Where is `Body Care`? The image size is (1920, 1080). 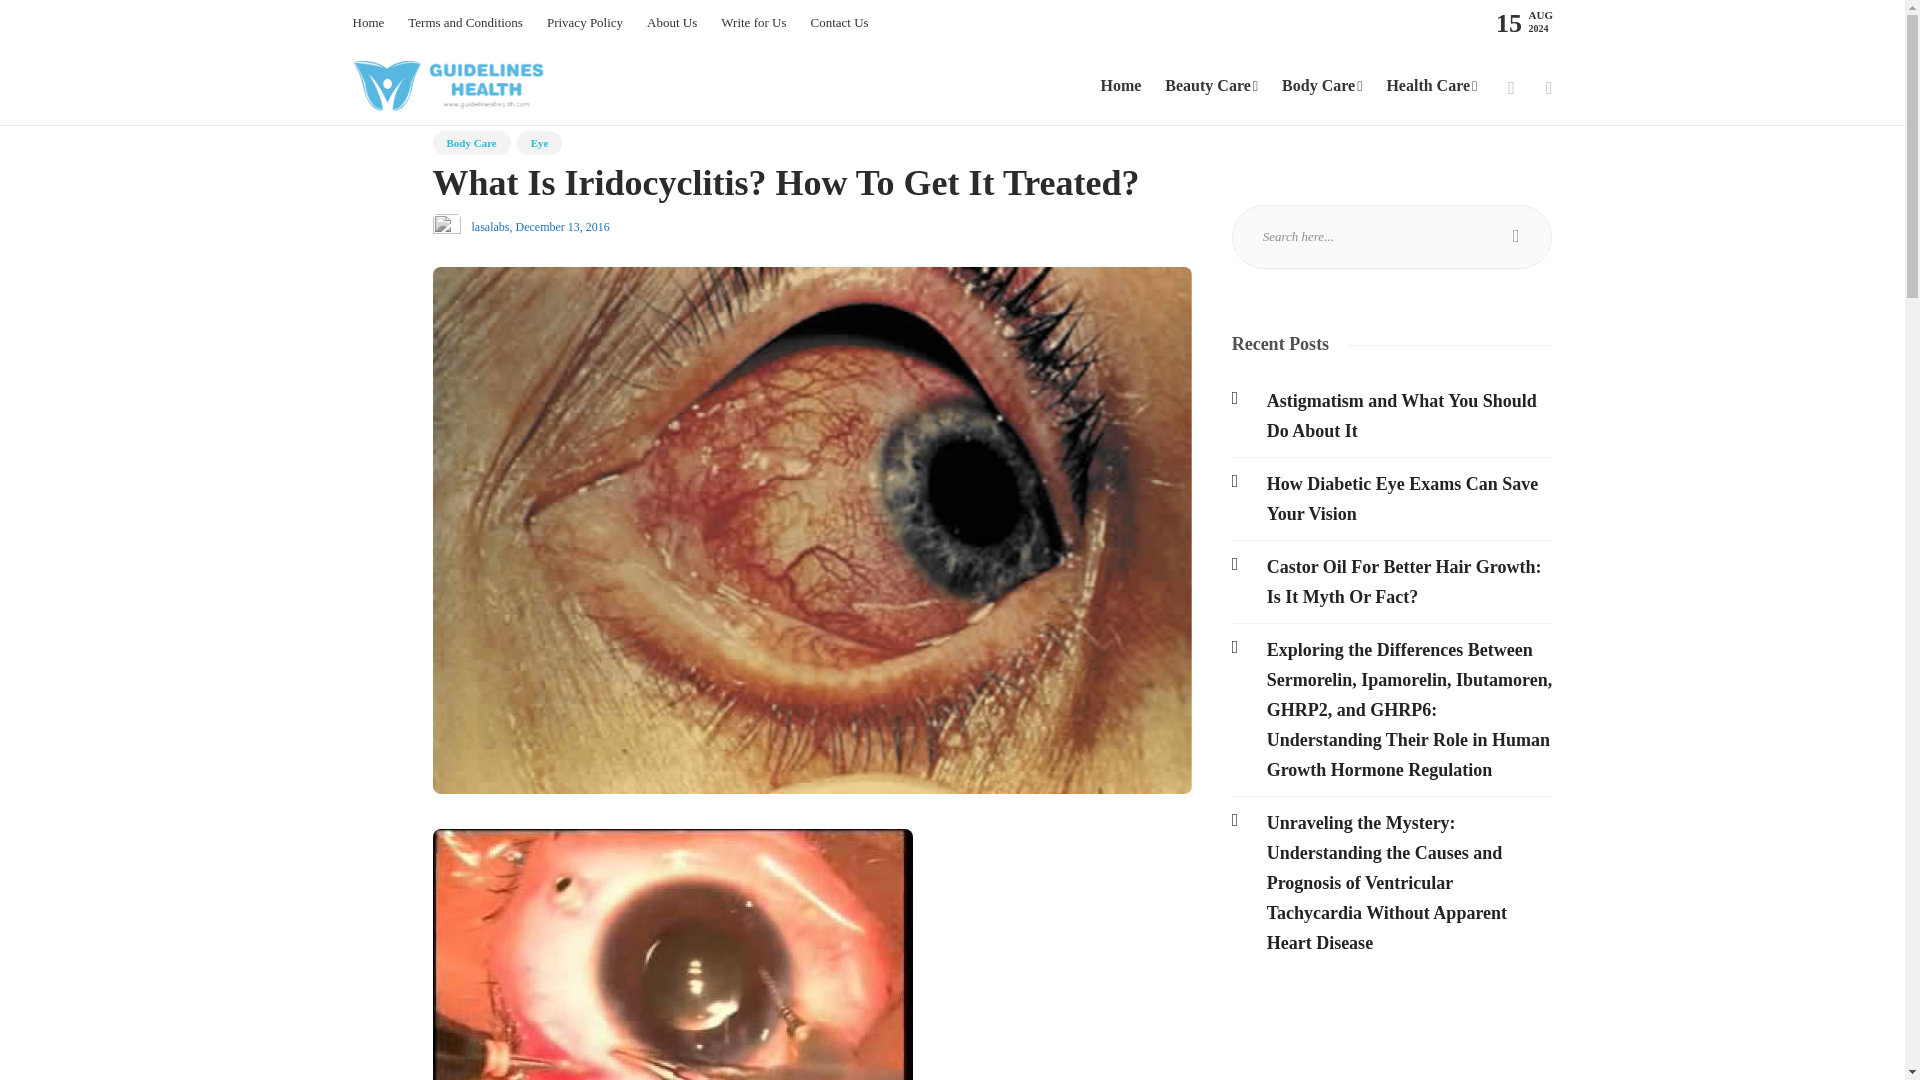 Body Care is located at coordinates (471, 142).